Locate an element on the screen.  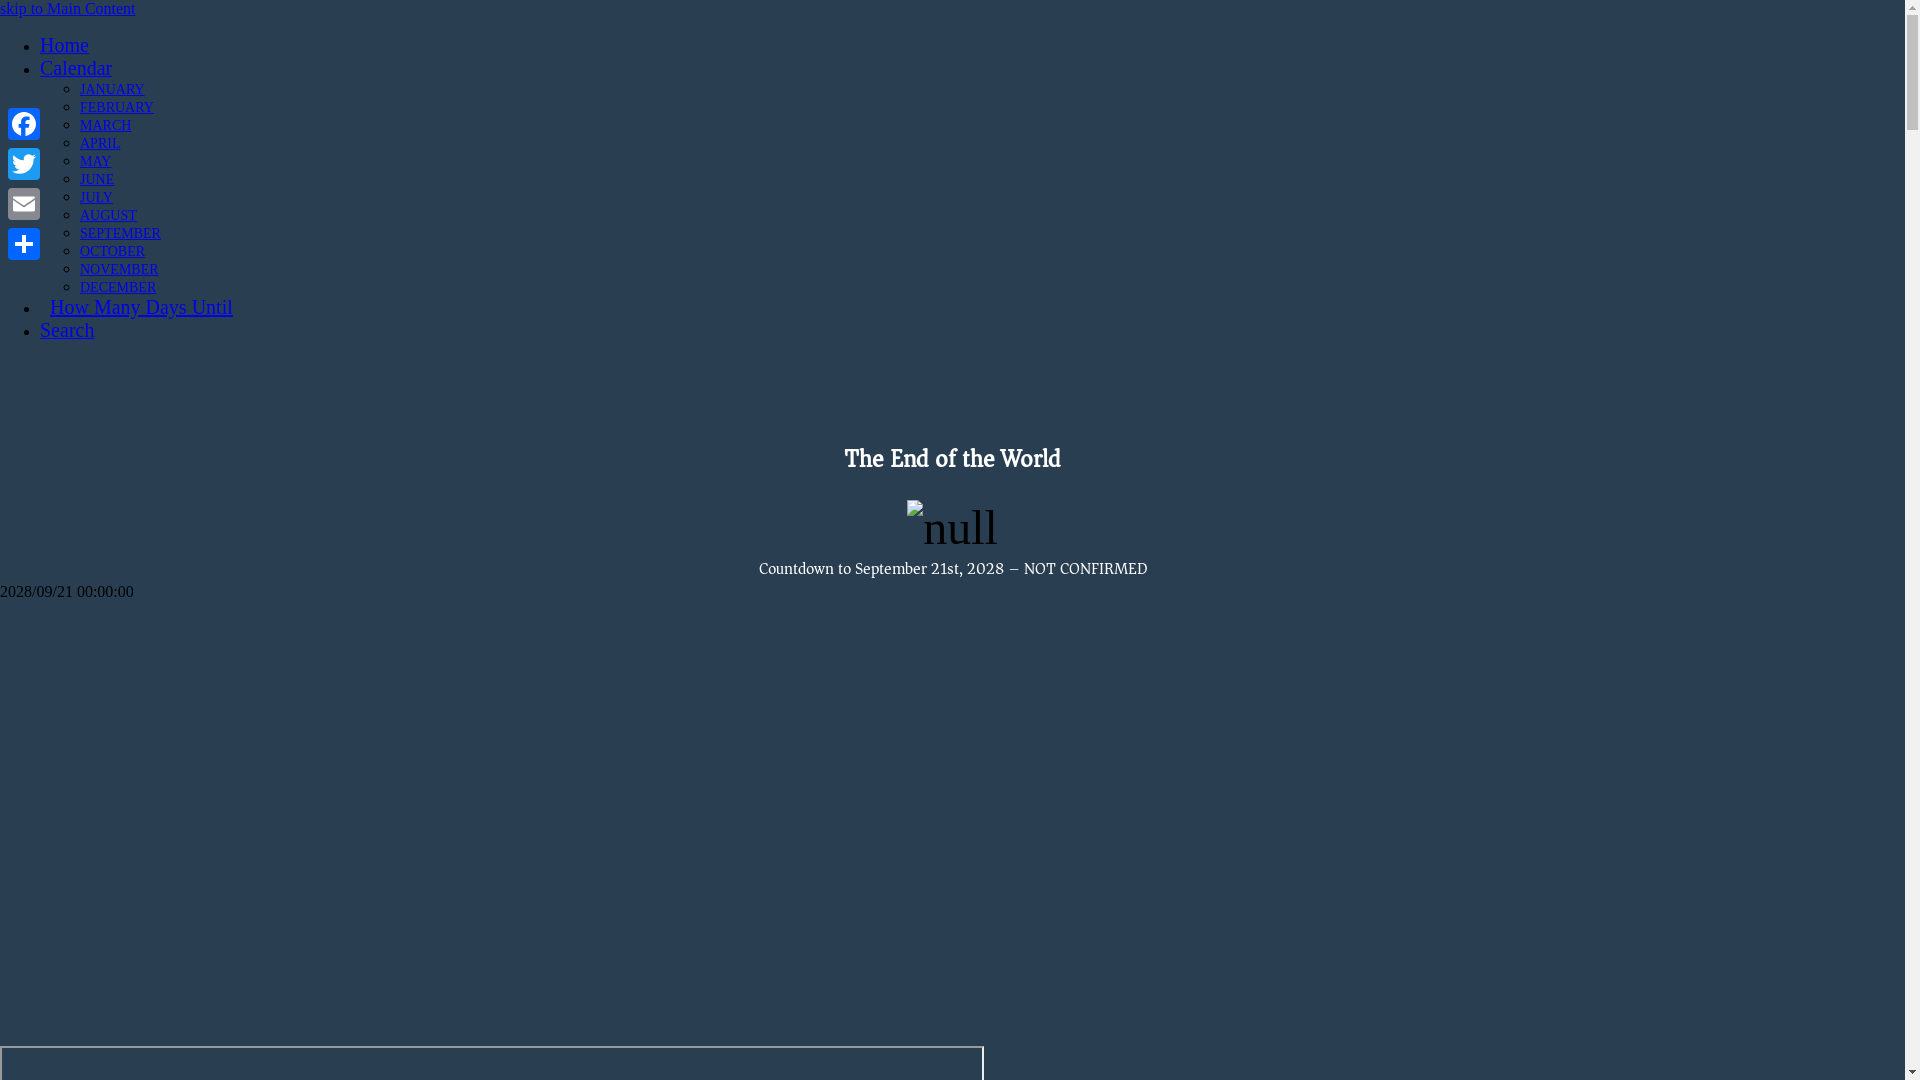
skip to Main Content is located at coordinates (68, 8).